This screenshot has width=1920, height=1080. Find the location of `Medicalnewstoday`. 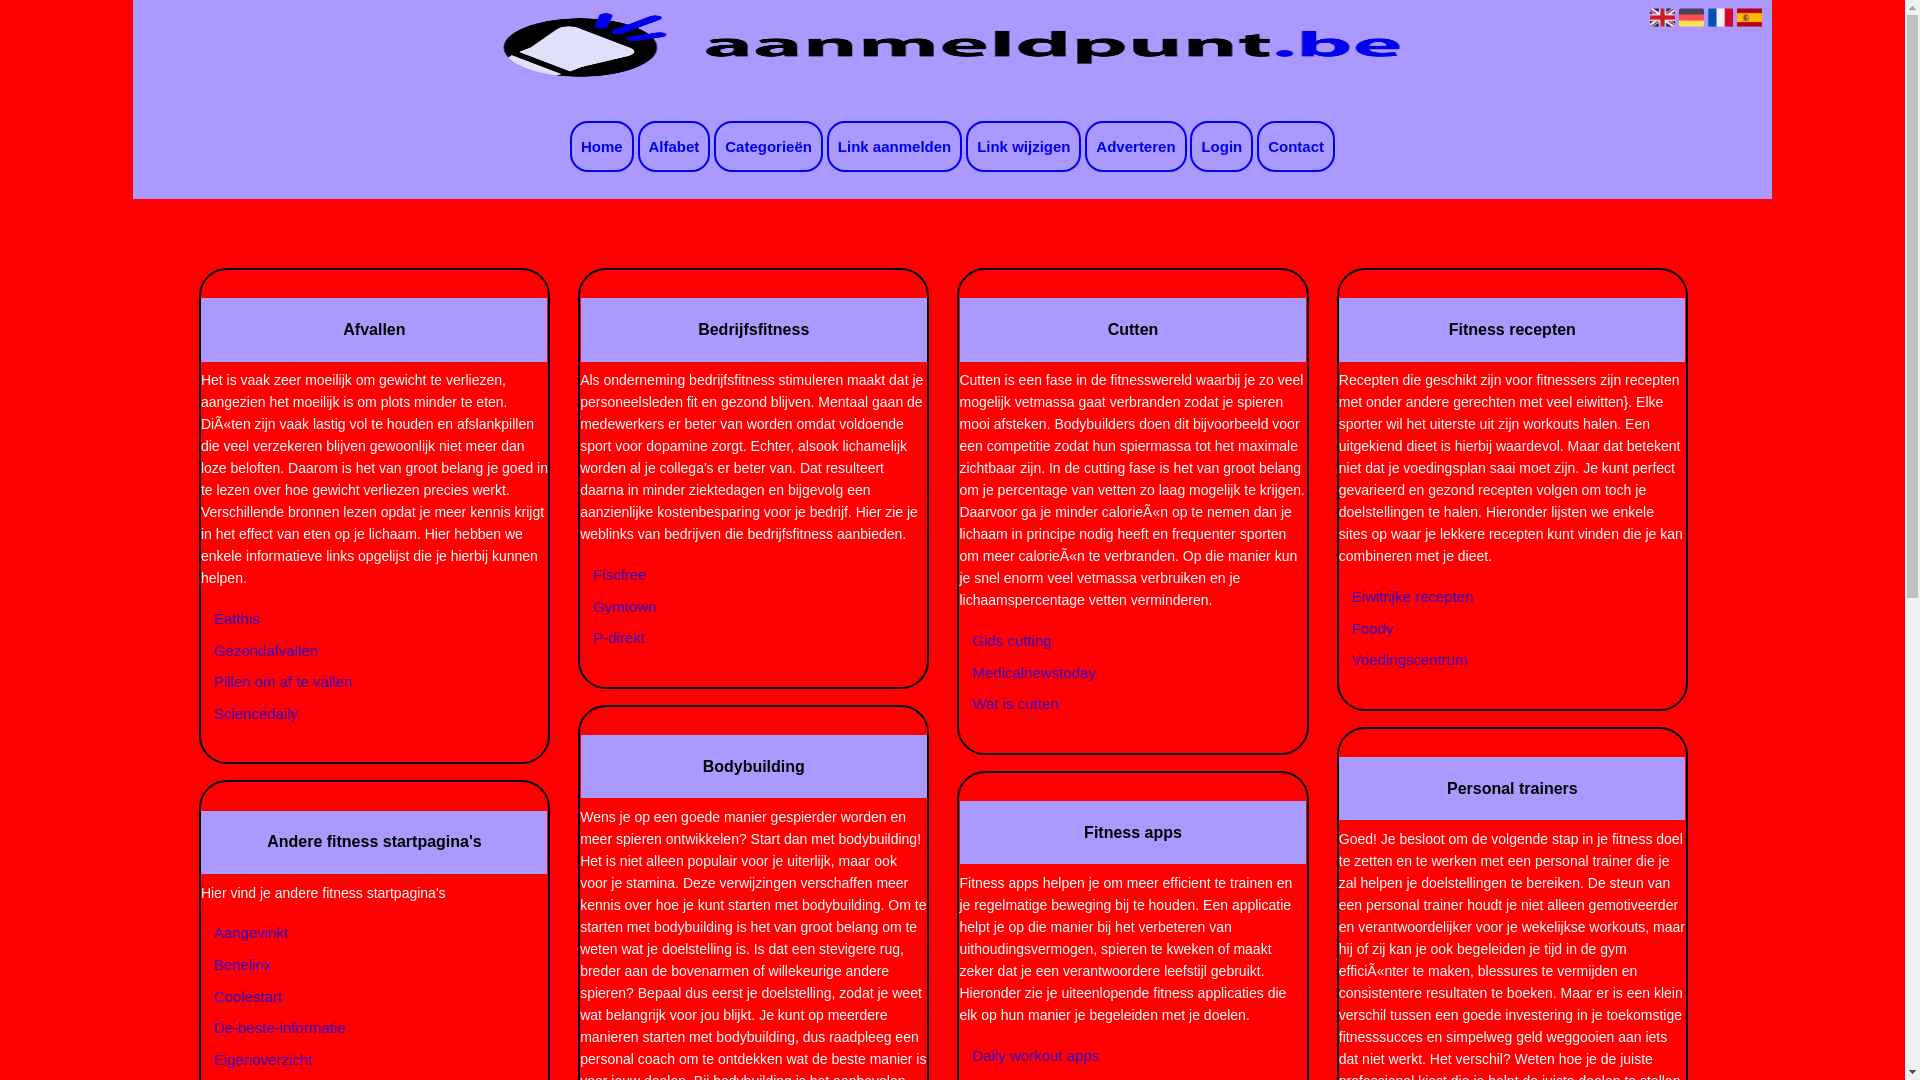

Medicalnewstoday is located at coordinates (1121, 673).